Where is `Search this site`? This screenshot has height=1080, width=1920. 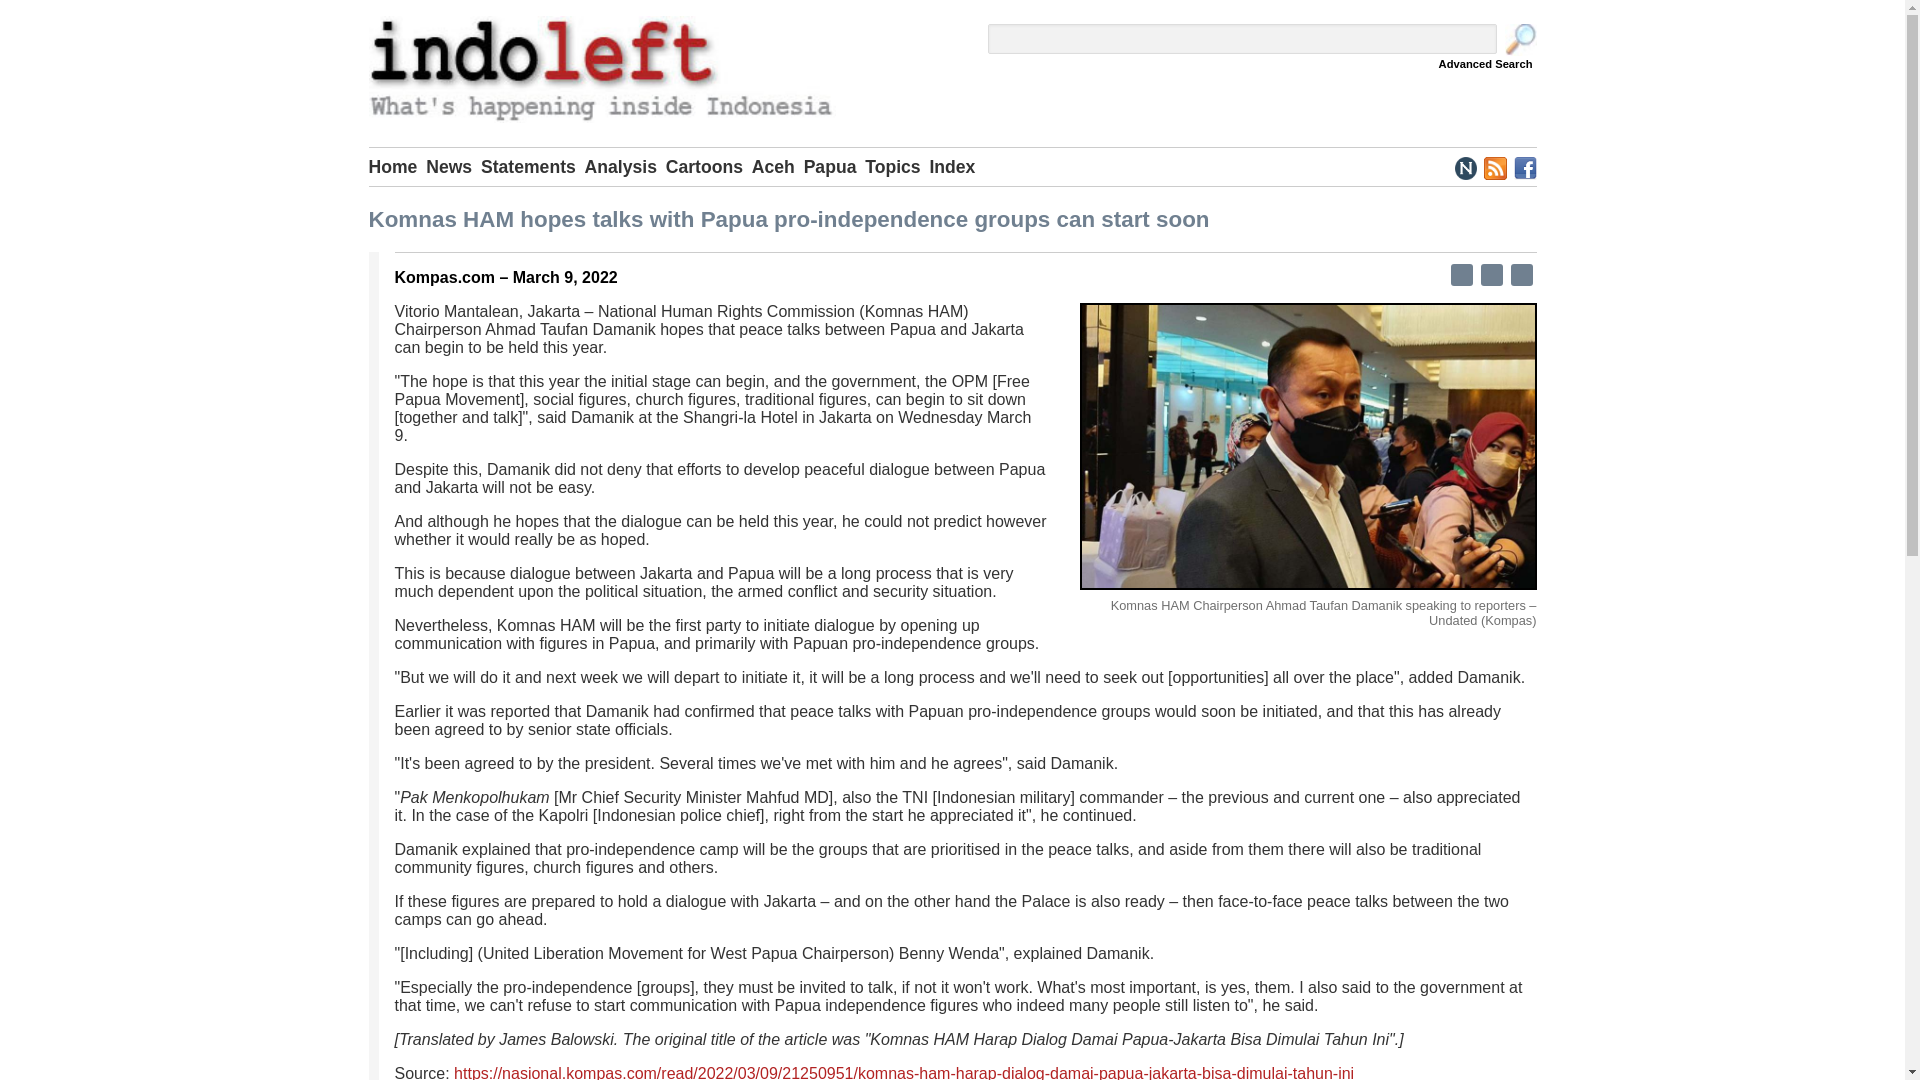
Search this site is located at coordinates (1520, 40).